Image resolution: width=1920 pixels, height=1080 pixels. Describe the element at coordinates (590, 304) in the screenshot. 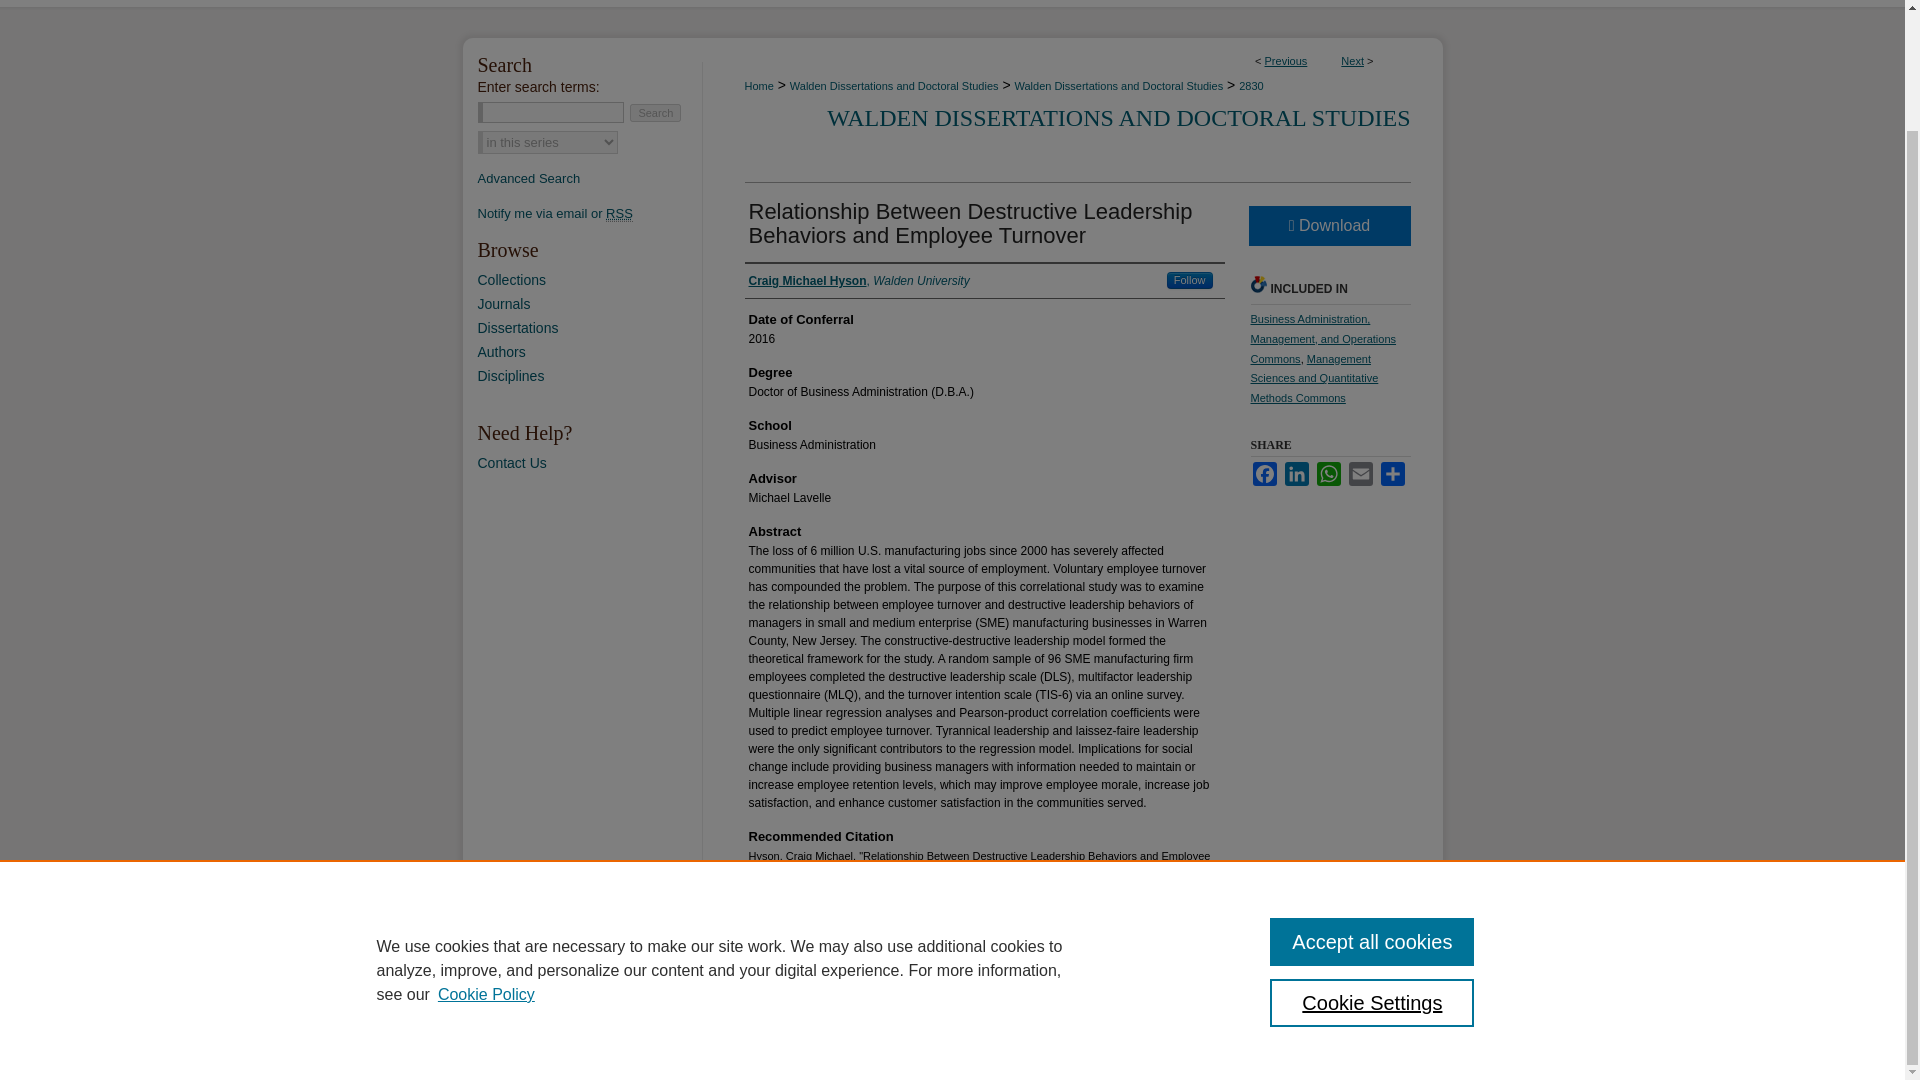

I see `Journals` at that location.